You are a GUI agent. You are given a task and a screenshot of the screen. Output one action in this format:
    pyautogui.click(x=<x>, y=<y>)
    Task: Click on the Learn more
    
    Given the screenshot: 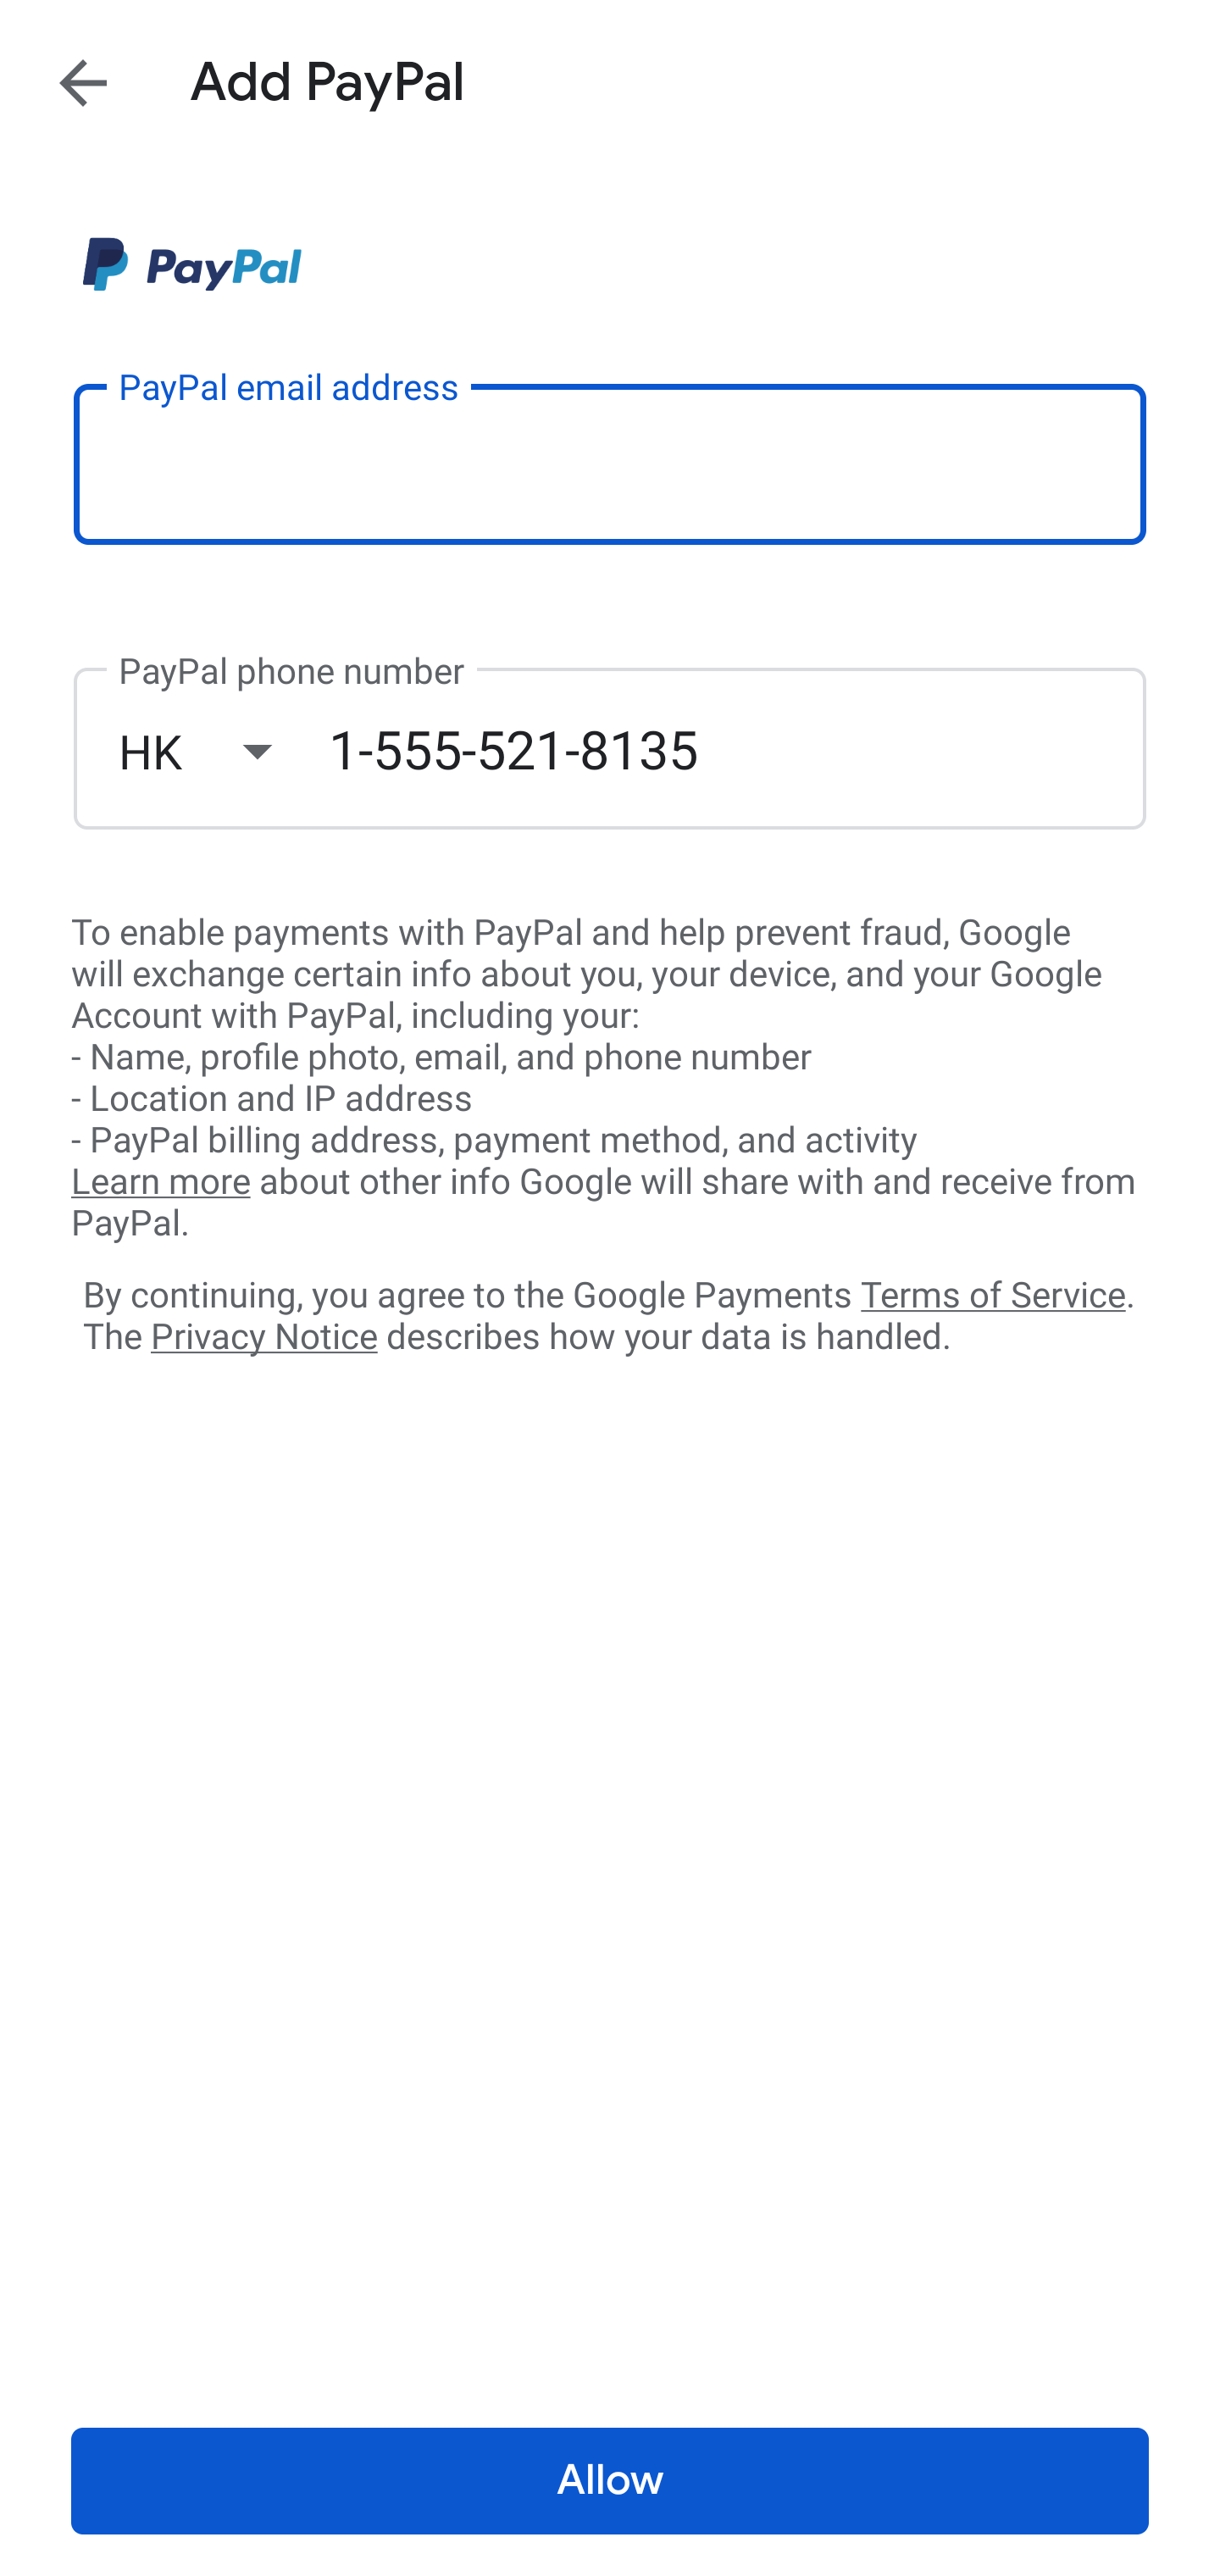 What is the action you would take?
    pyautogui.click(x=160, y=1182)
    